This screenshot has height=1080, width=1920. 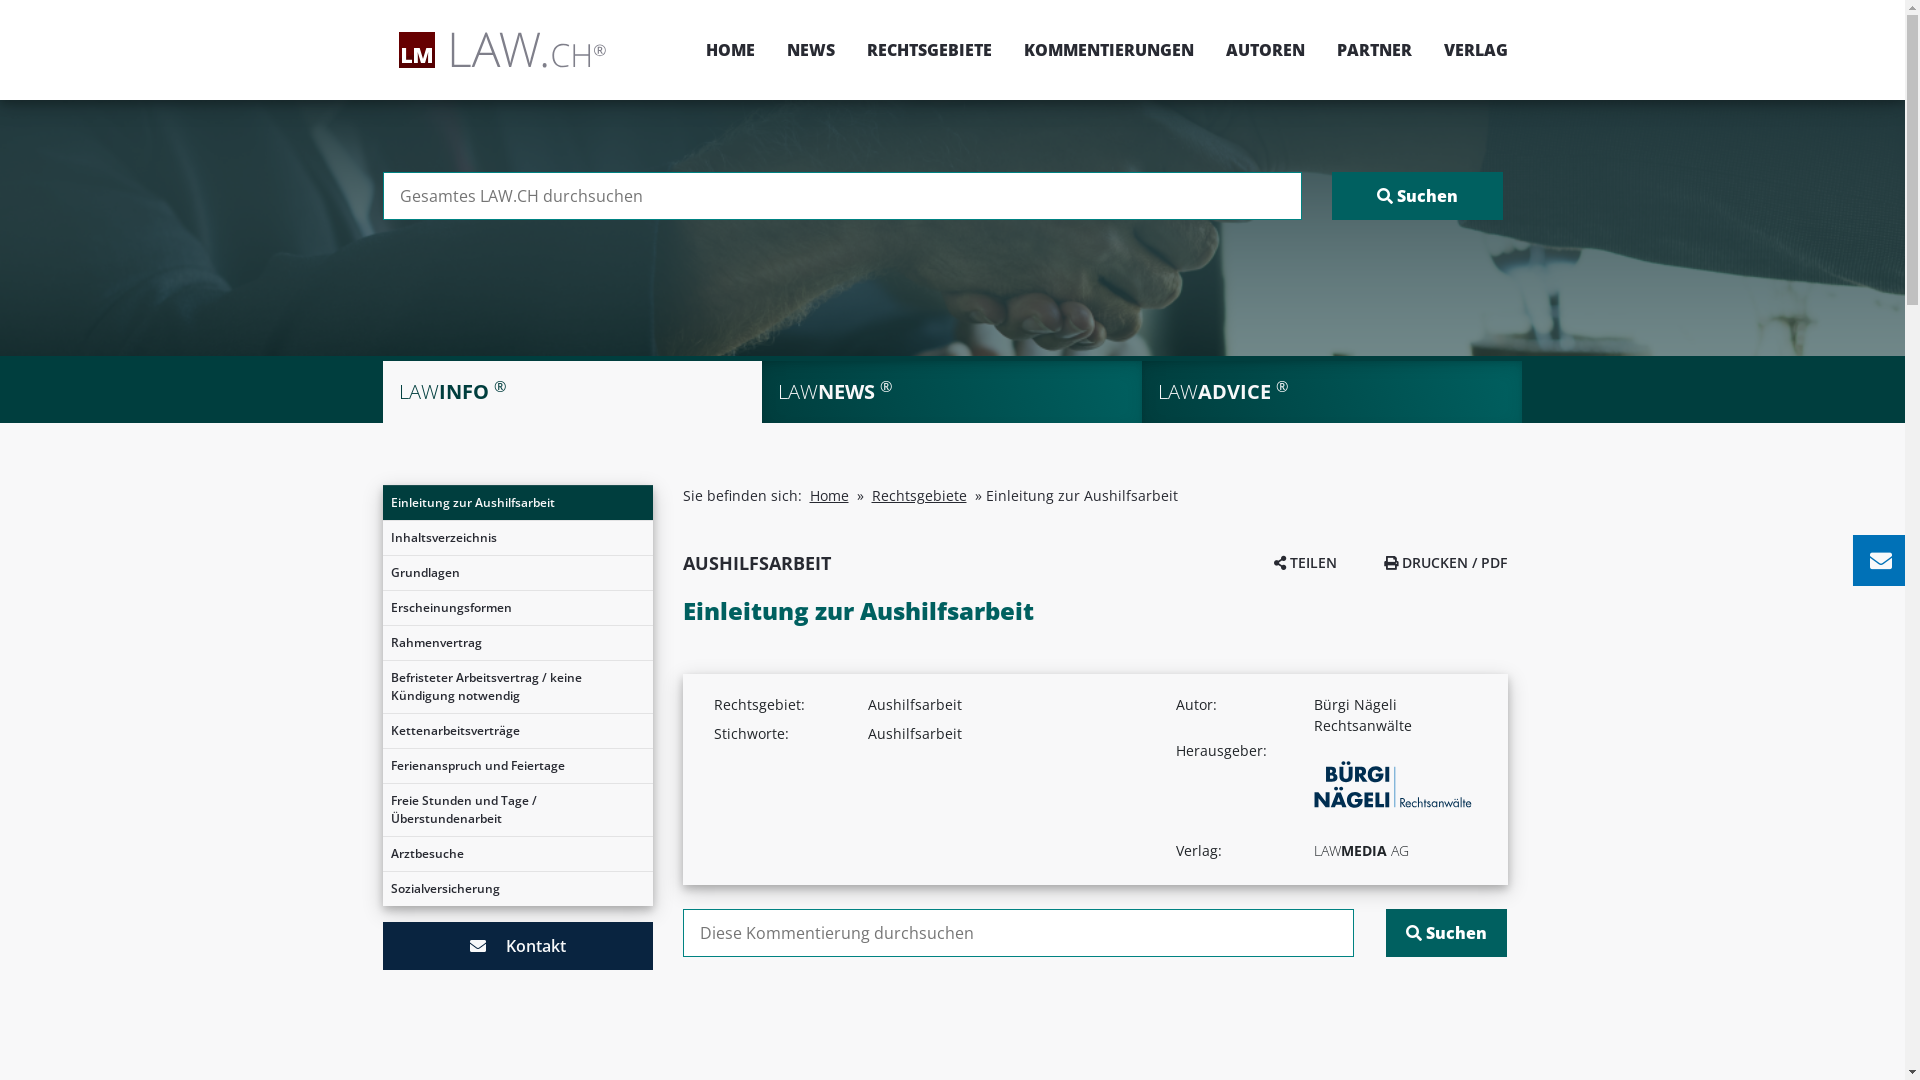 I want to click on Grundlagen, so click(x=517, y=573).